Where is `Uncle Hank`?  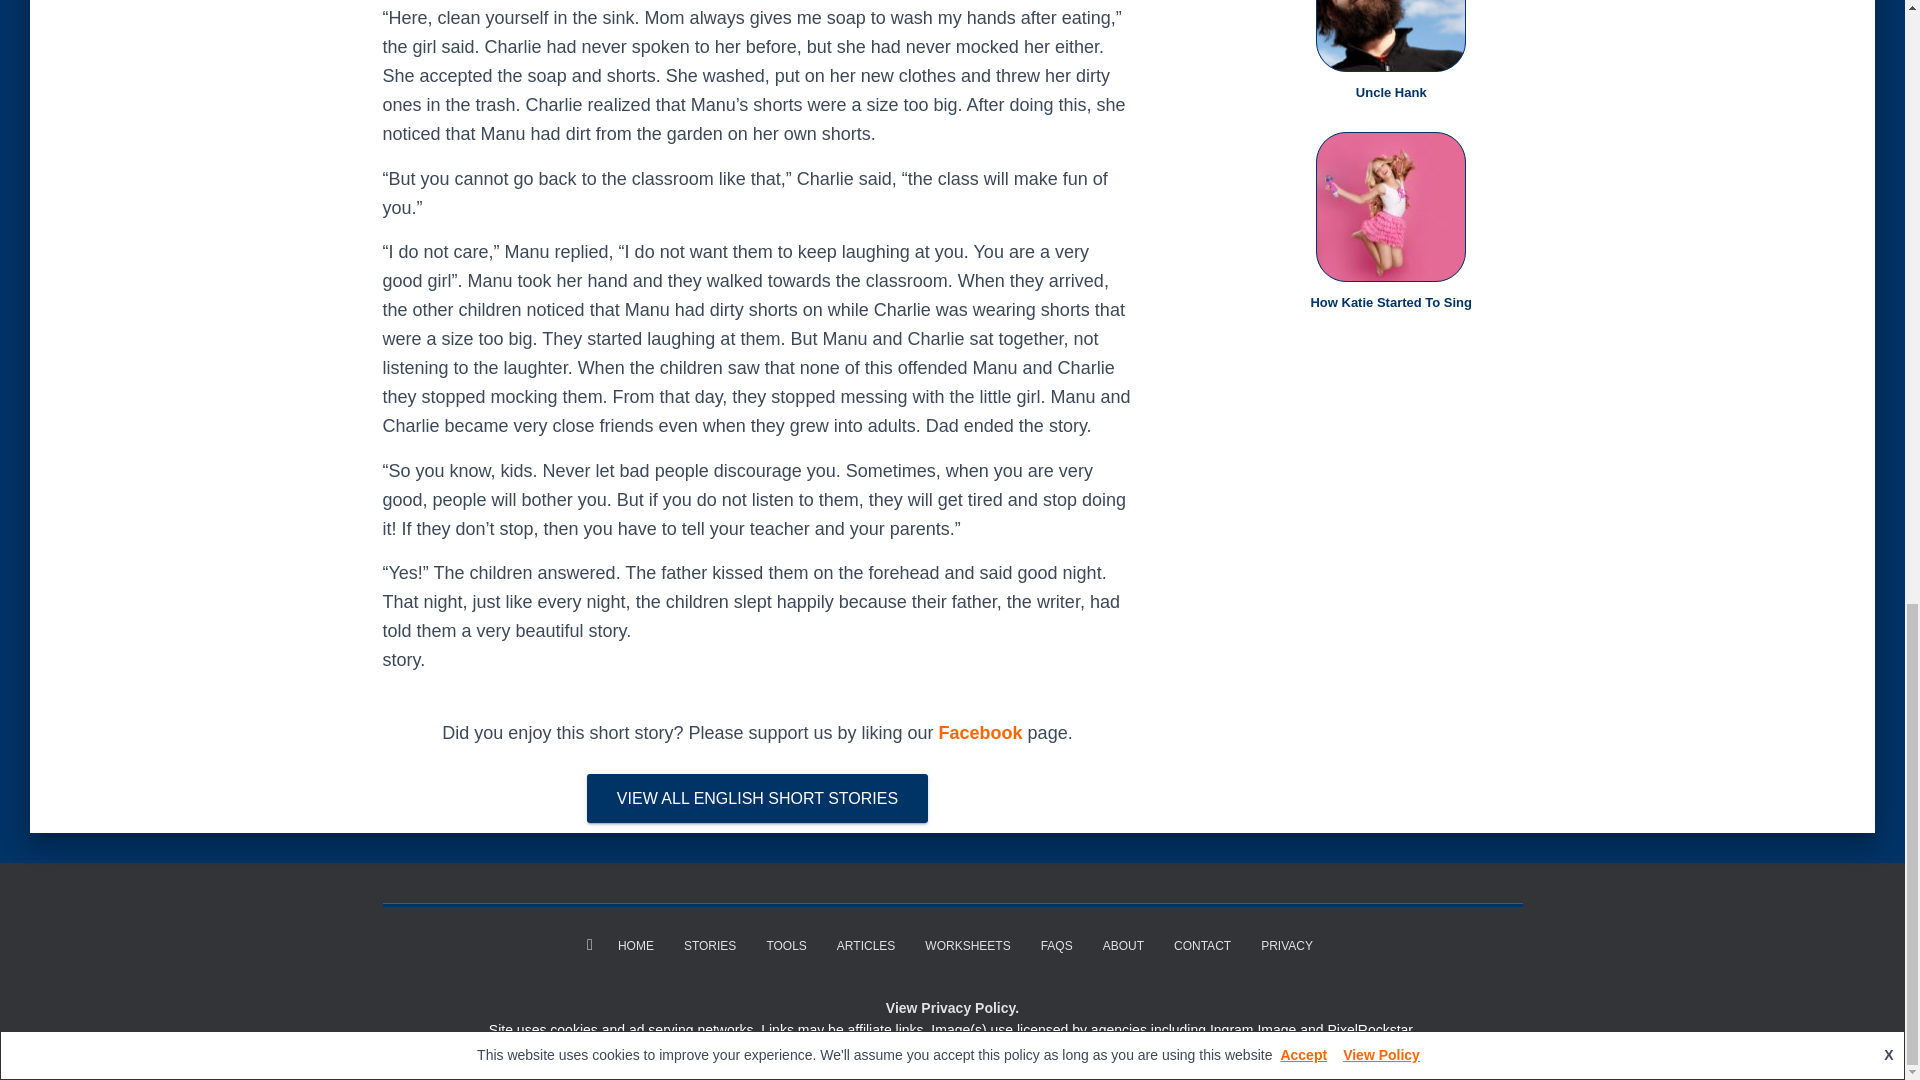 Uncle Hank is located at coordinates (1390, 92).